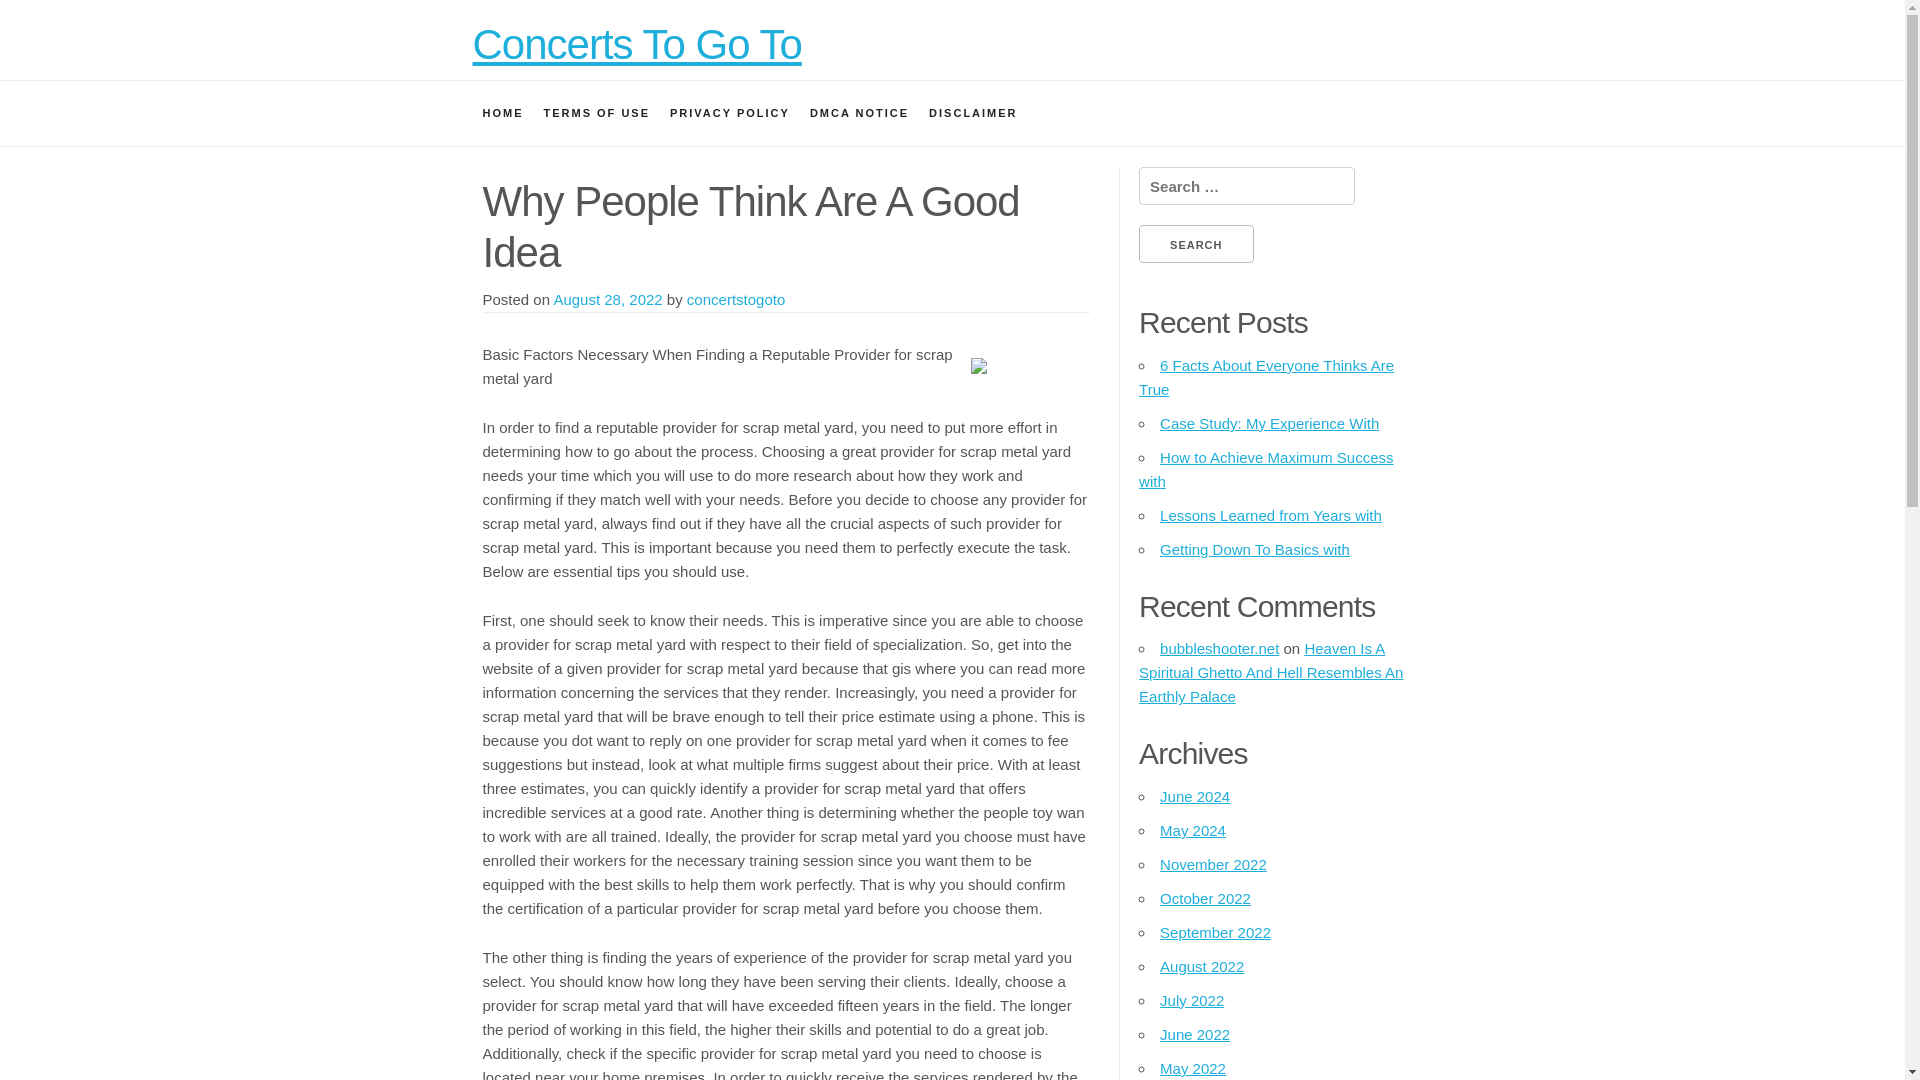  Describe the element at coordinates (1205, 898) in the screenshot. I see `October 2022` at that location.